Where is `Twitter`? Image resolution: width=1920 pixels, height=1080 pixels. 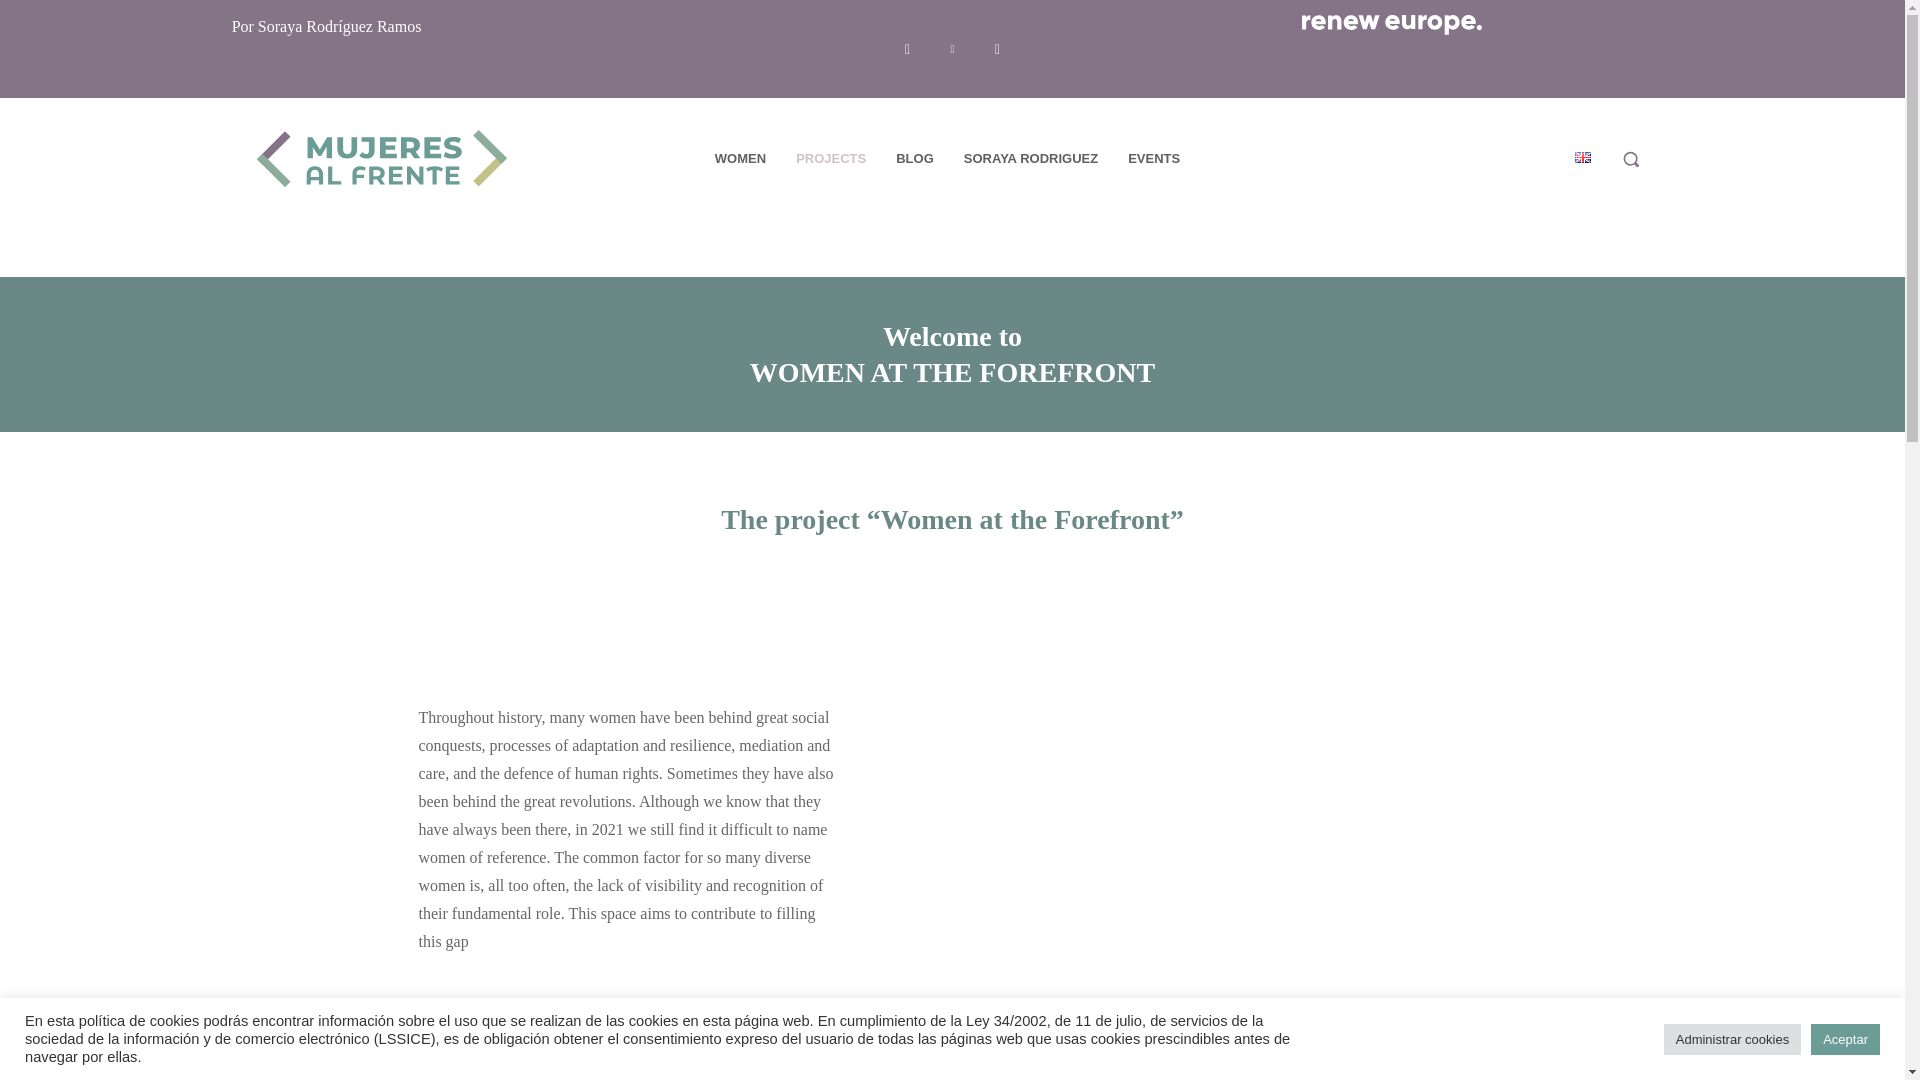 Twitter is located at coordinates (952, 49).